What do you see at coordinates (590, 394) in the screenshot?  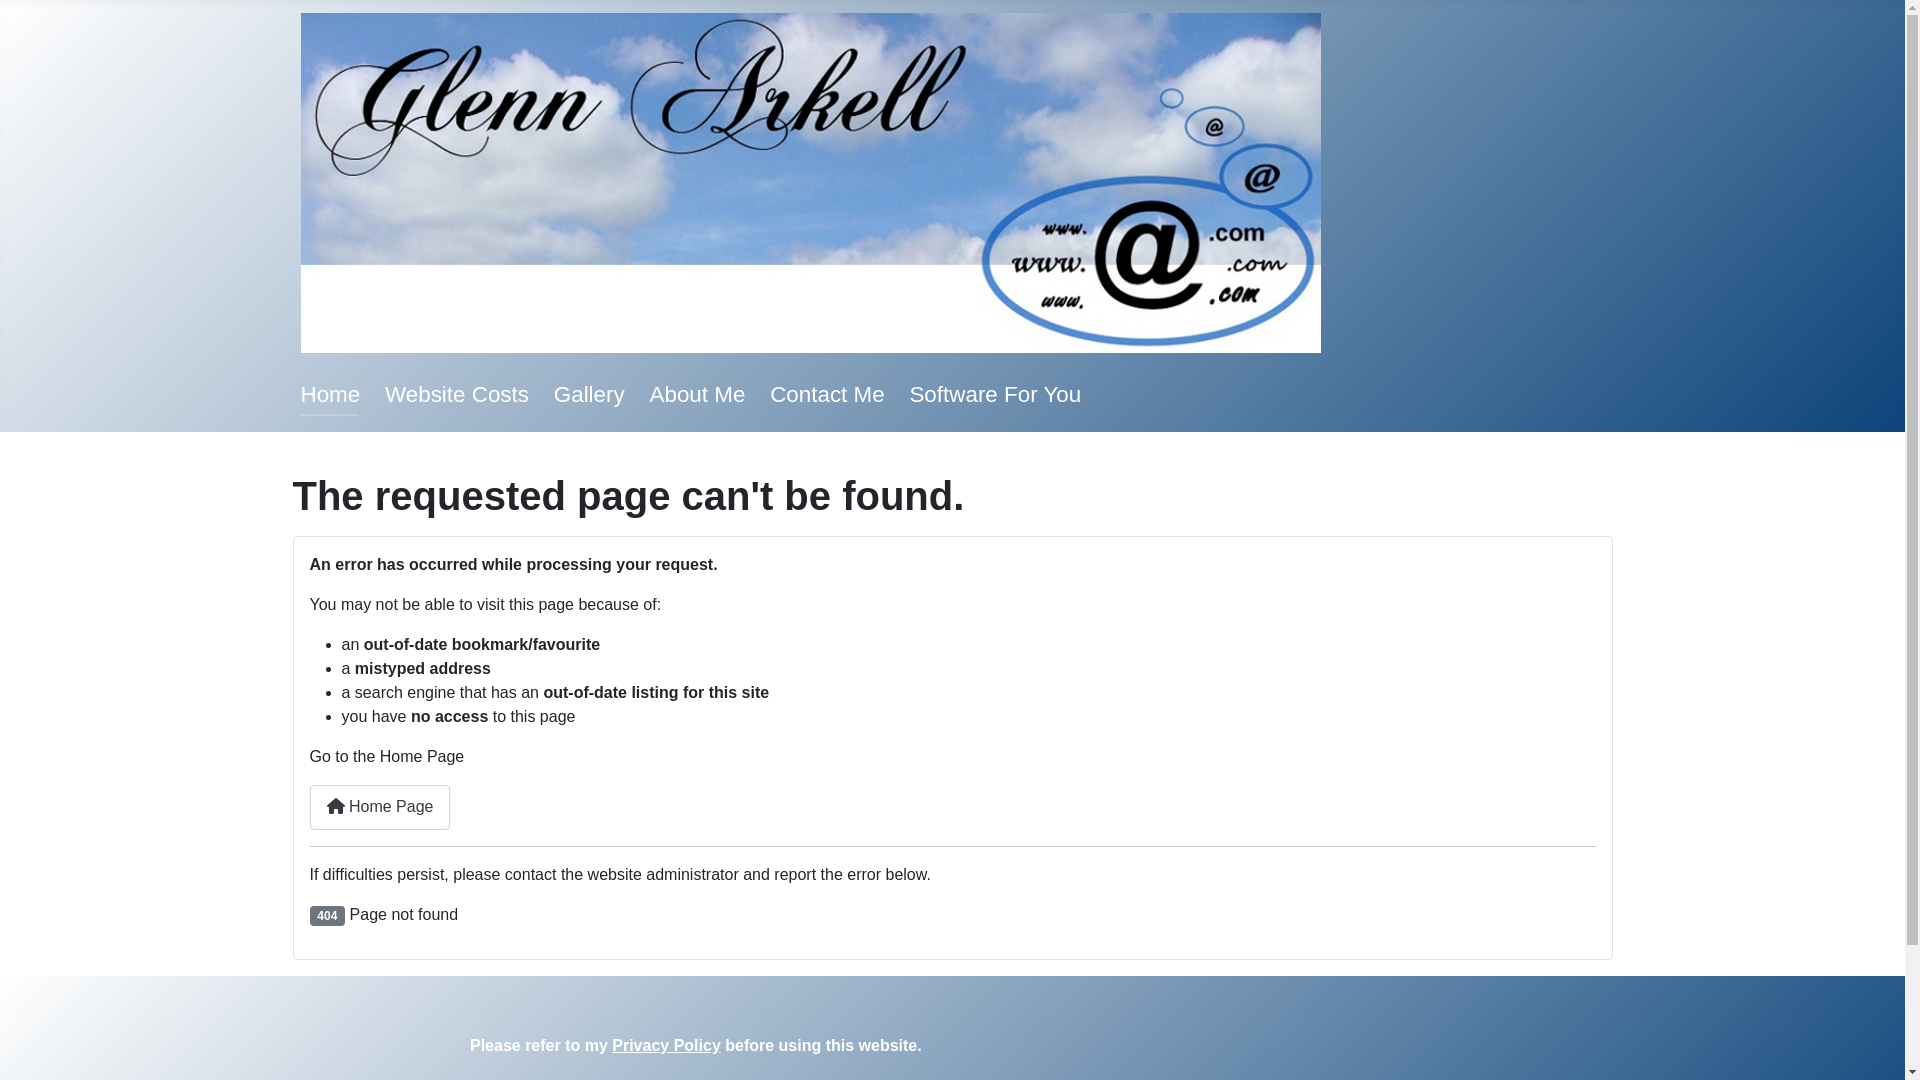 I see `Gallery` at bounding box center [590, 394].